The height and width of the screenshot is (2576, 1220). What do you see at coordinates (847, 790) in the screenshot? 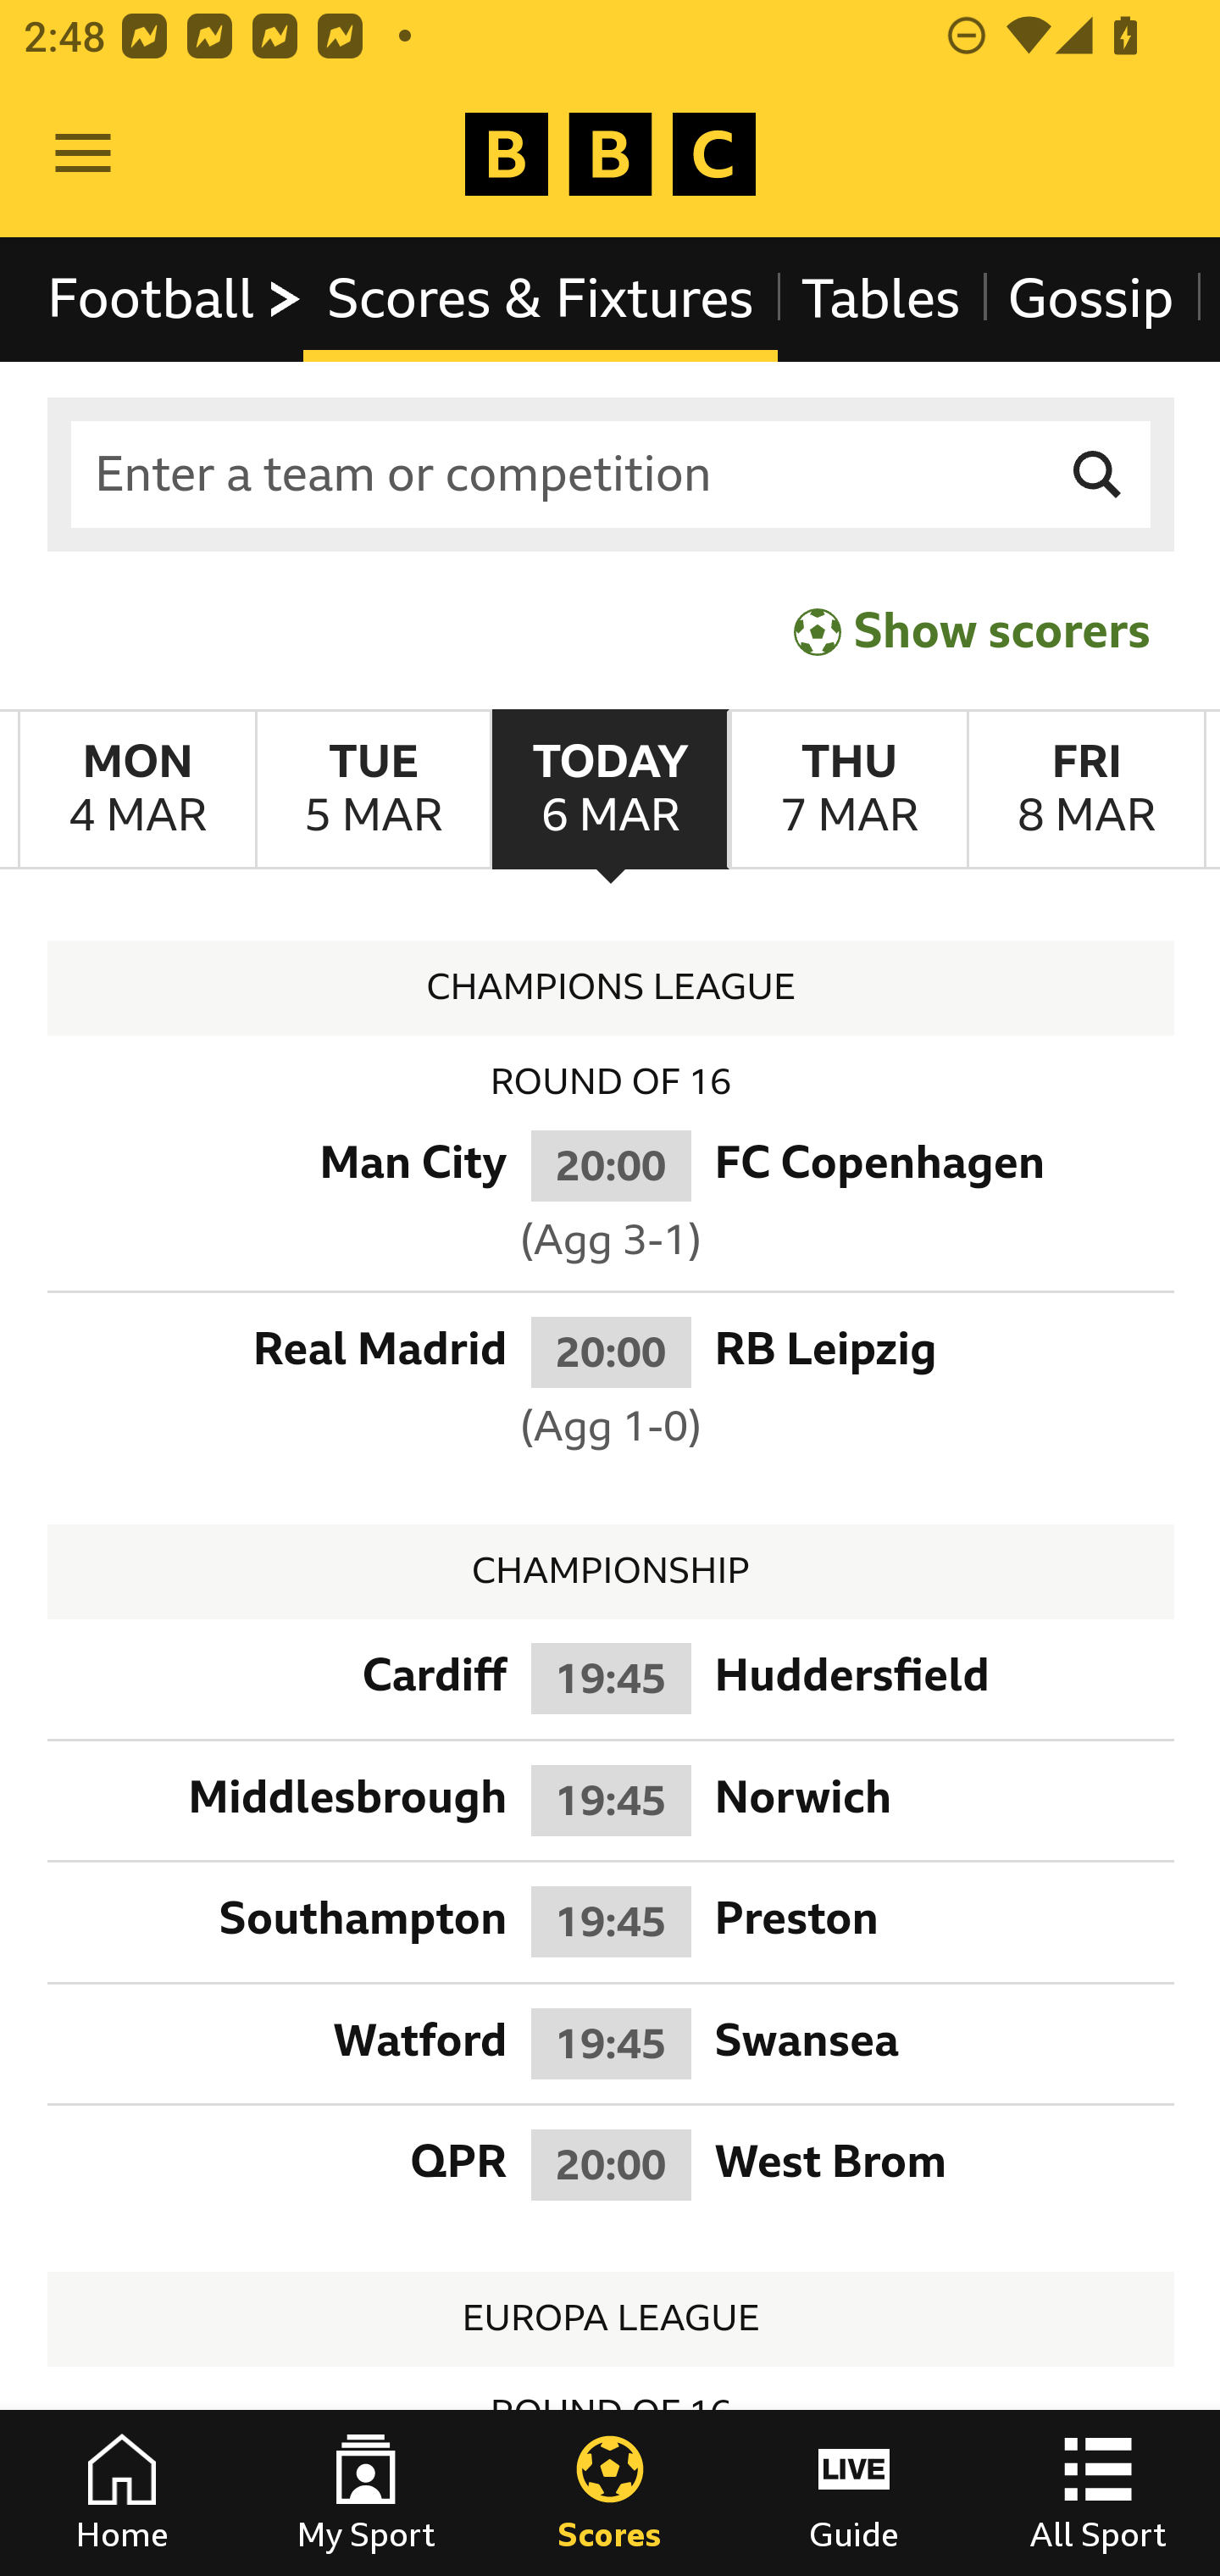
I see `ThursdayMarch 7th Thursday March 7th` at bounding box center [847, 790].